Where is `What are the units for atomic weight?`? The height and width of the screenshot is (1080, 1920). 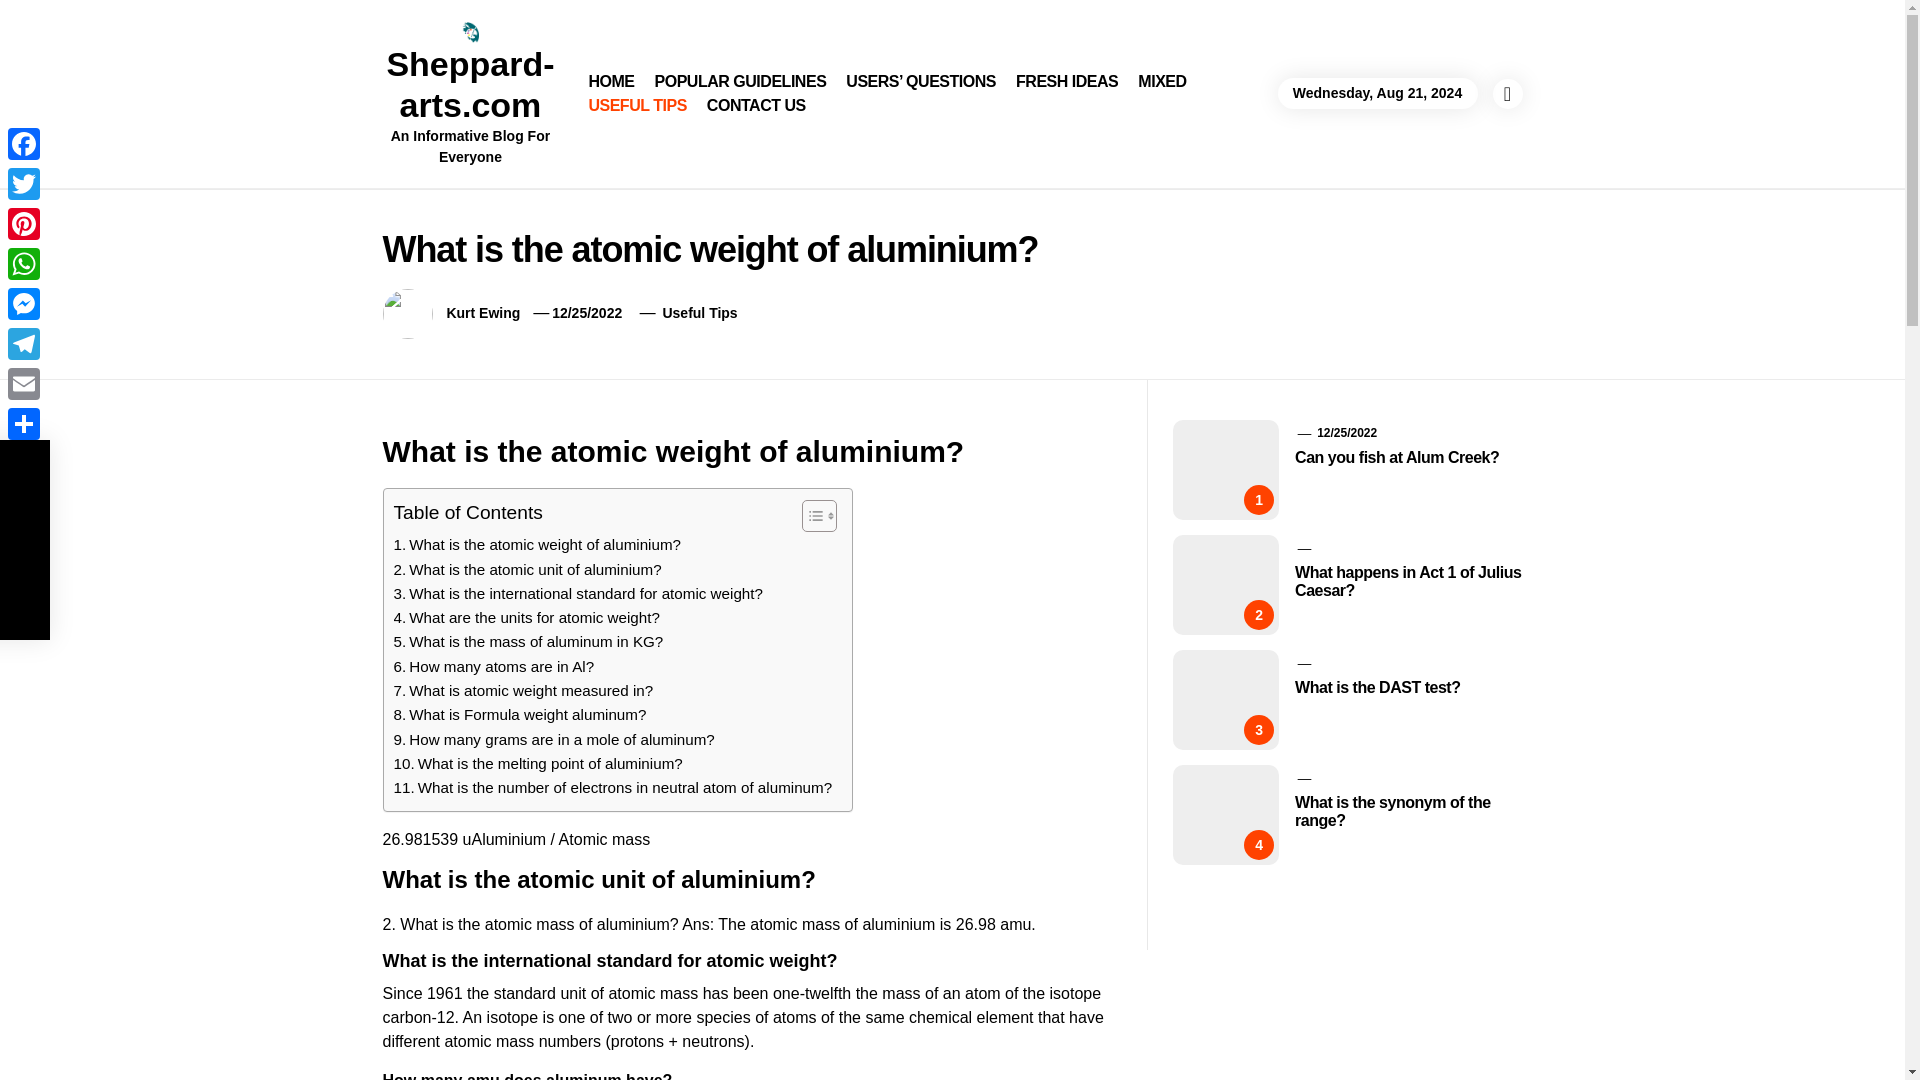 What are the units for atomic weight? is located at coordinates (526, 617).